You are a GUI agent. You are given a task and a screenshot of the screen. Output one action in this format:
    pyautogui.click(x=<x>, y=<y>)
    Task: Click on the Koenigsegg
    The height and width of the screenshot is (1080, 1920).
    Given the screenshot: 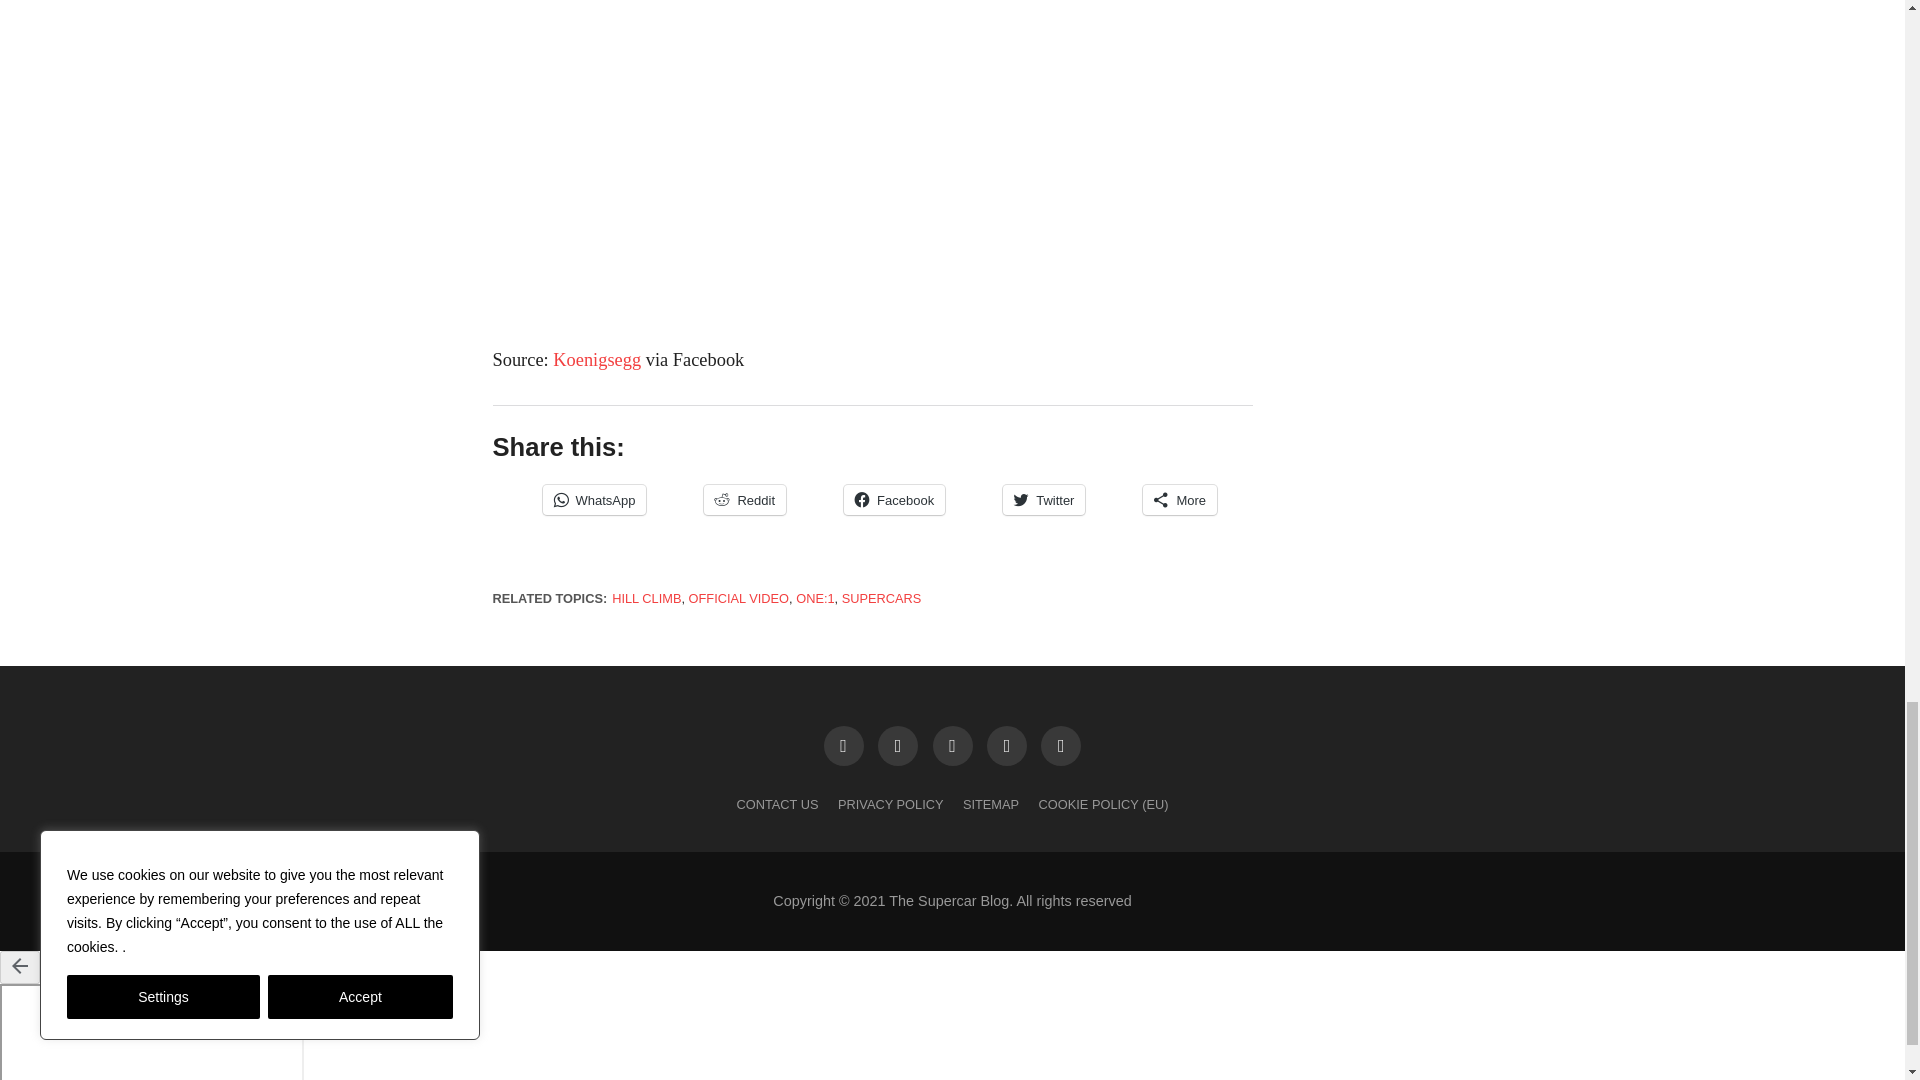 What is the action you would take?
    pyautogui.click(x=596, y=360)
    